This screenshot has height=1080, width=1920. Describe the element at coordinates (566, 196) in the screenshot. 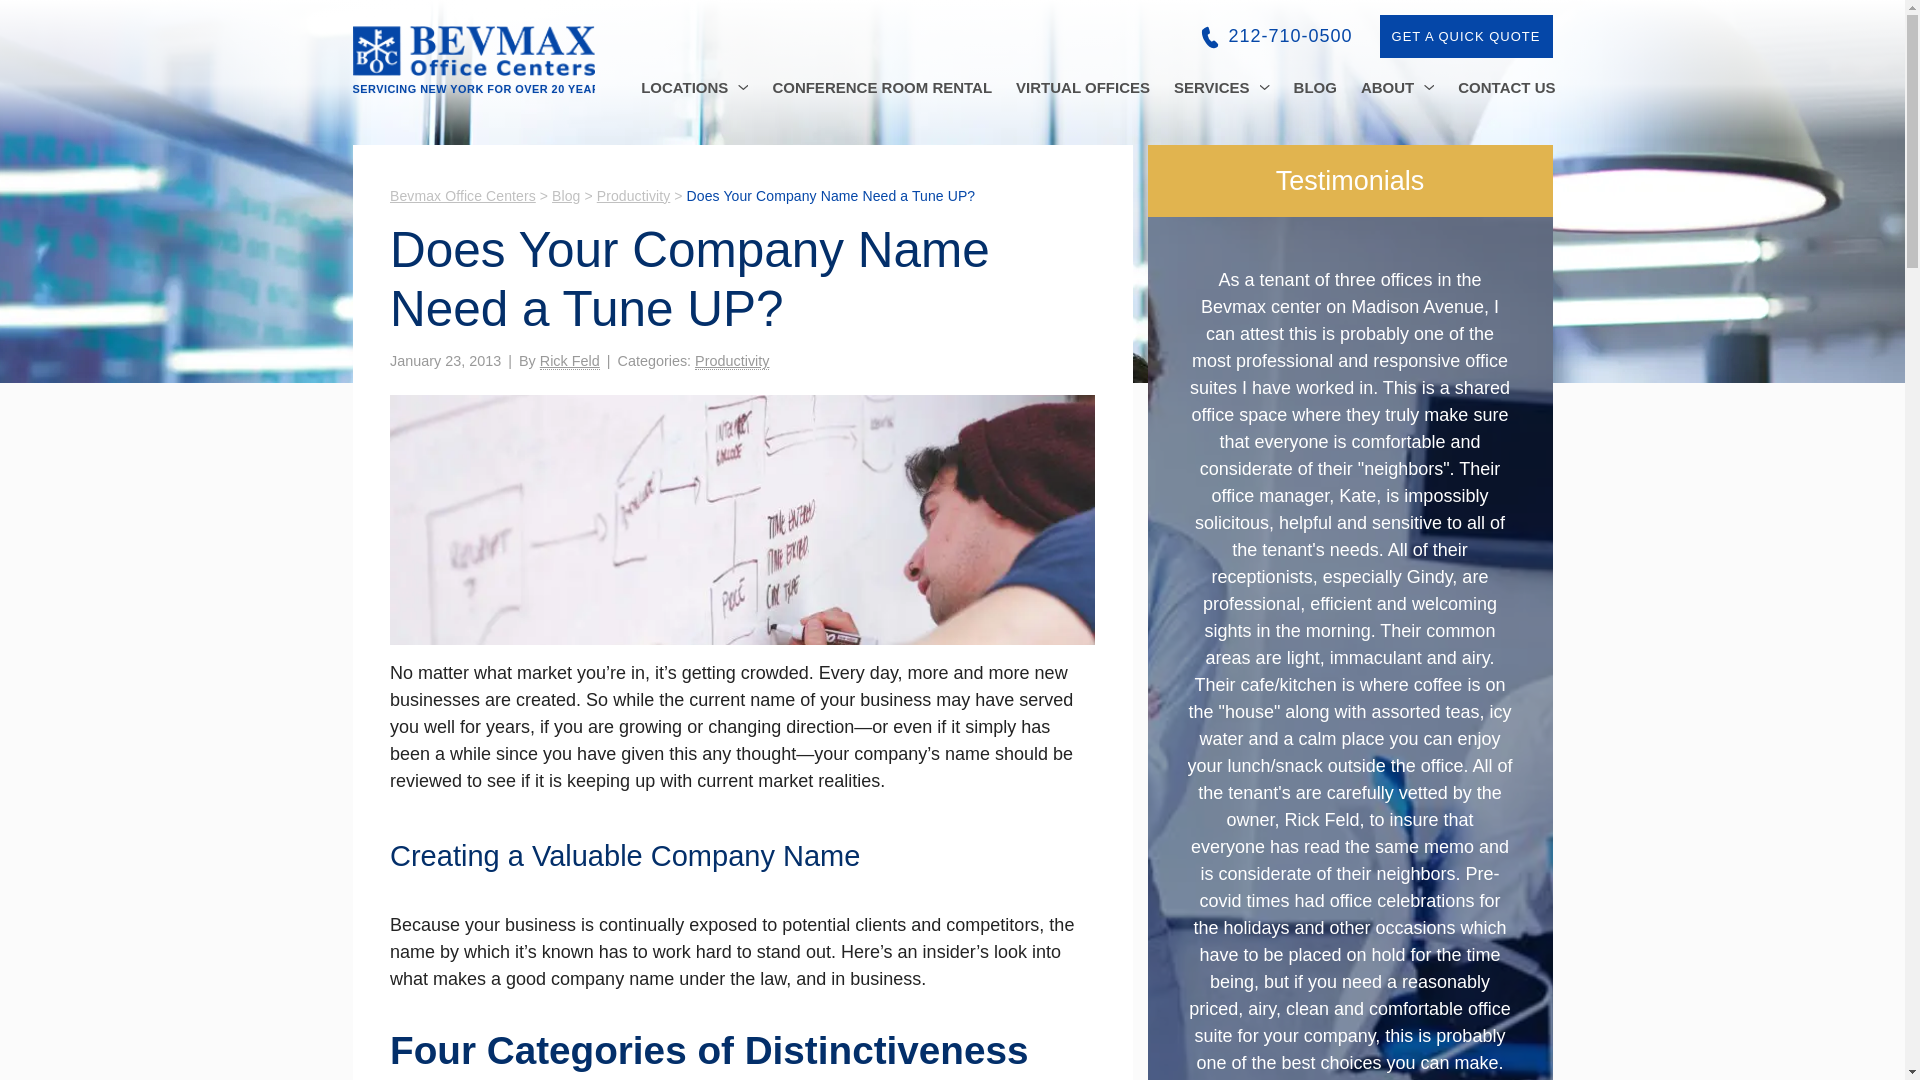

I see `Blog` at that location.